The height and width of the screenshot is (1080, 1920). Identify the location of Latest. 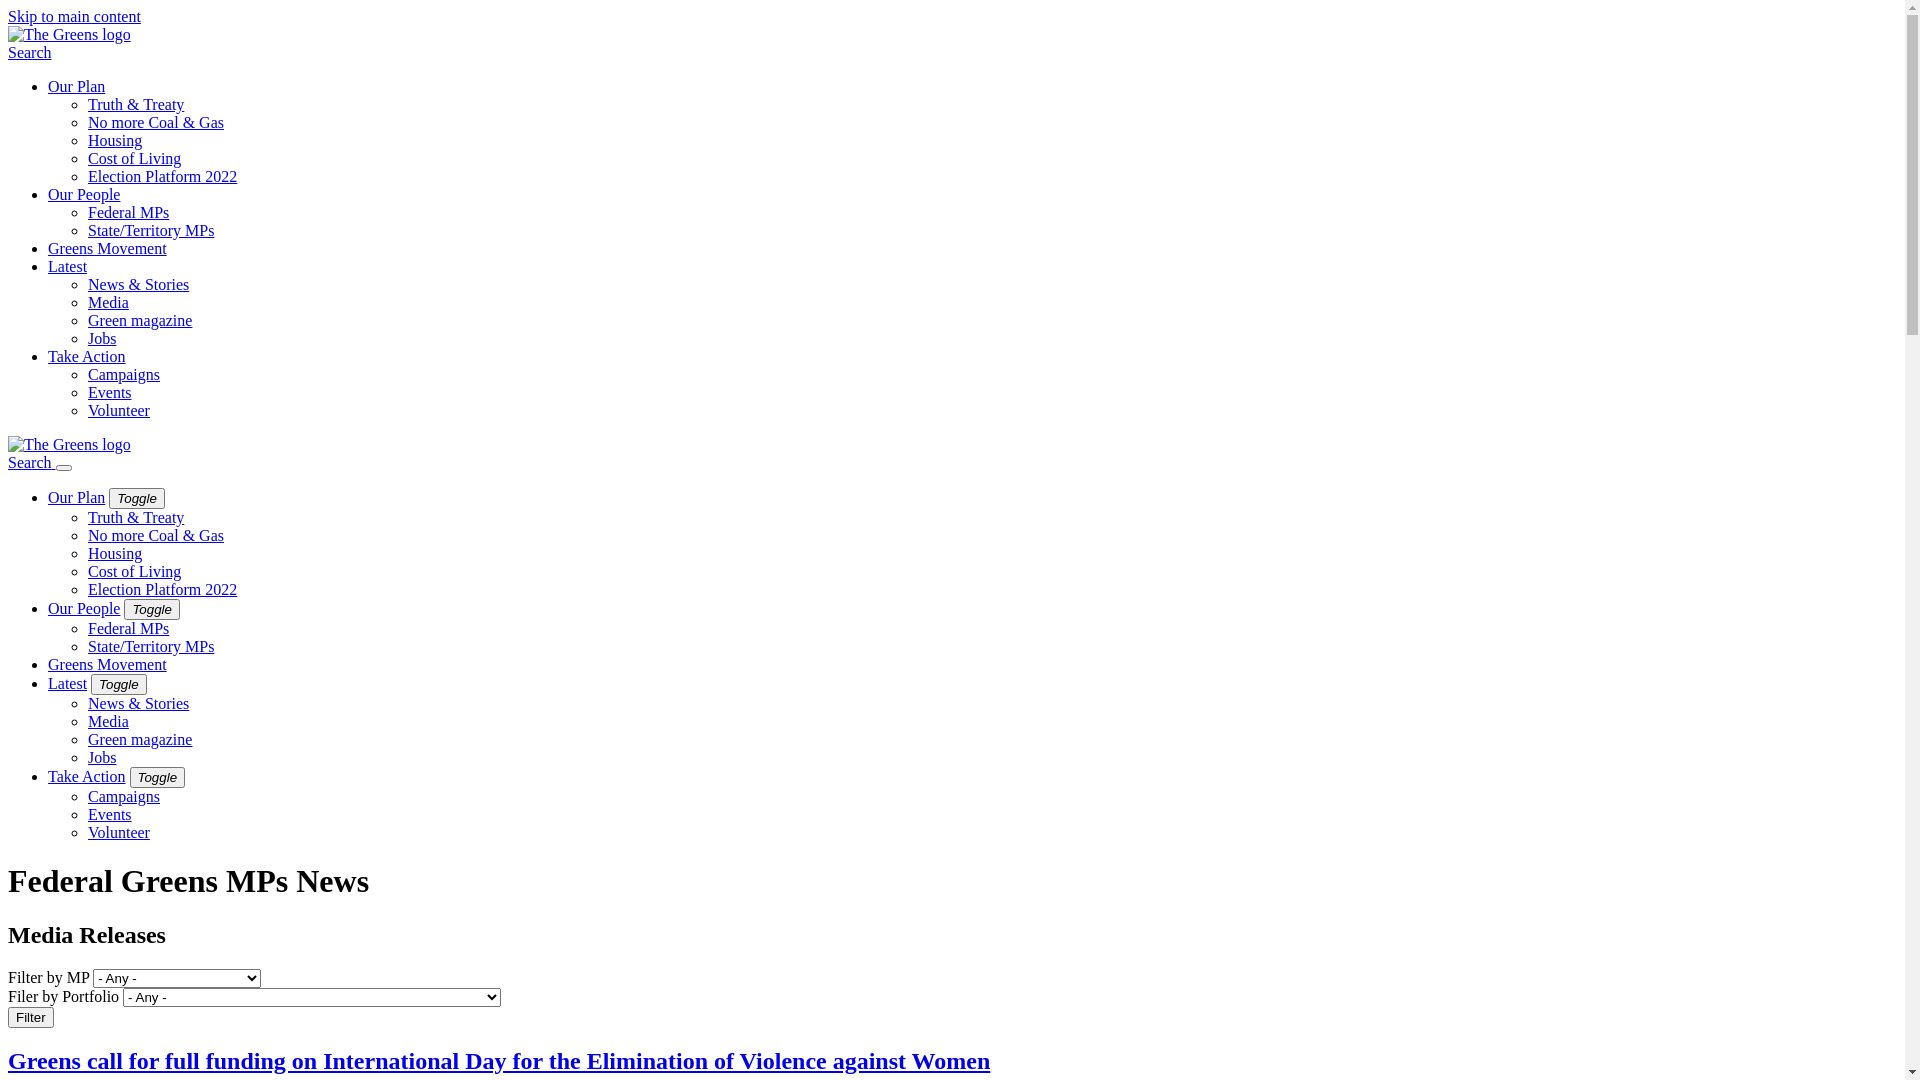
(68, 266).